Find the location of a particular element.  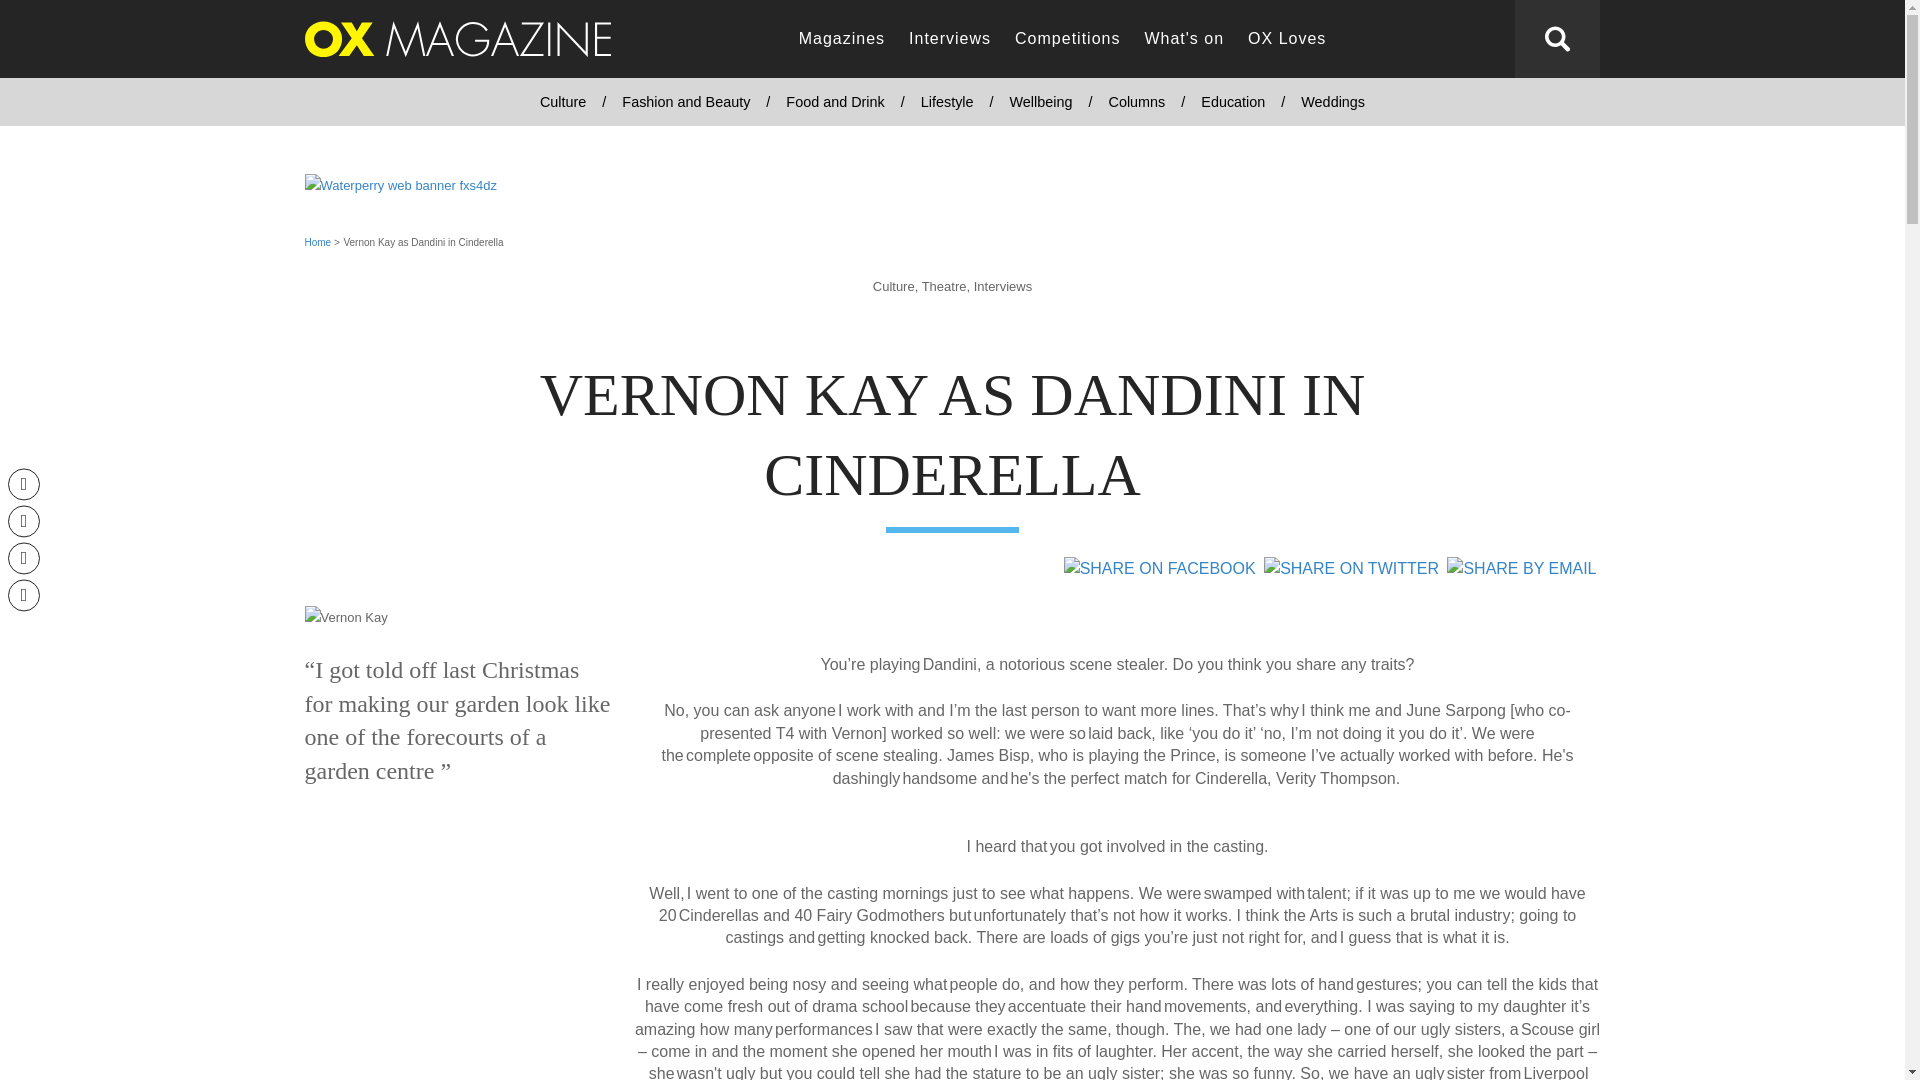

Home is located at coordinates (316, 242).